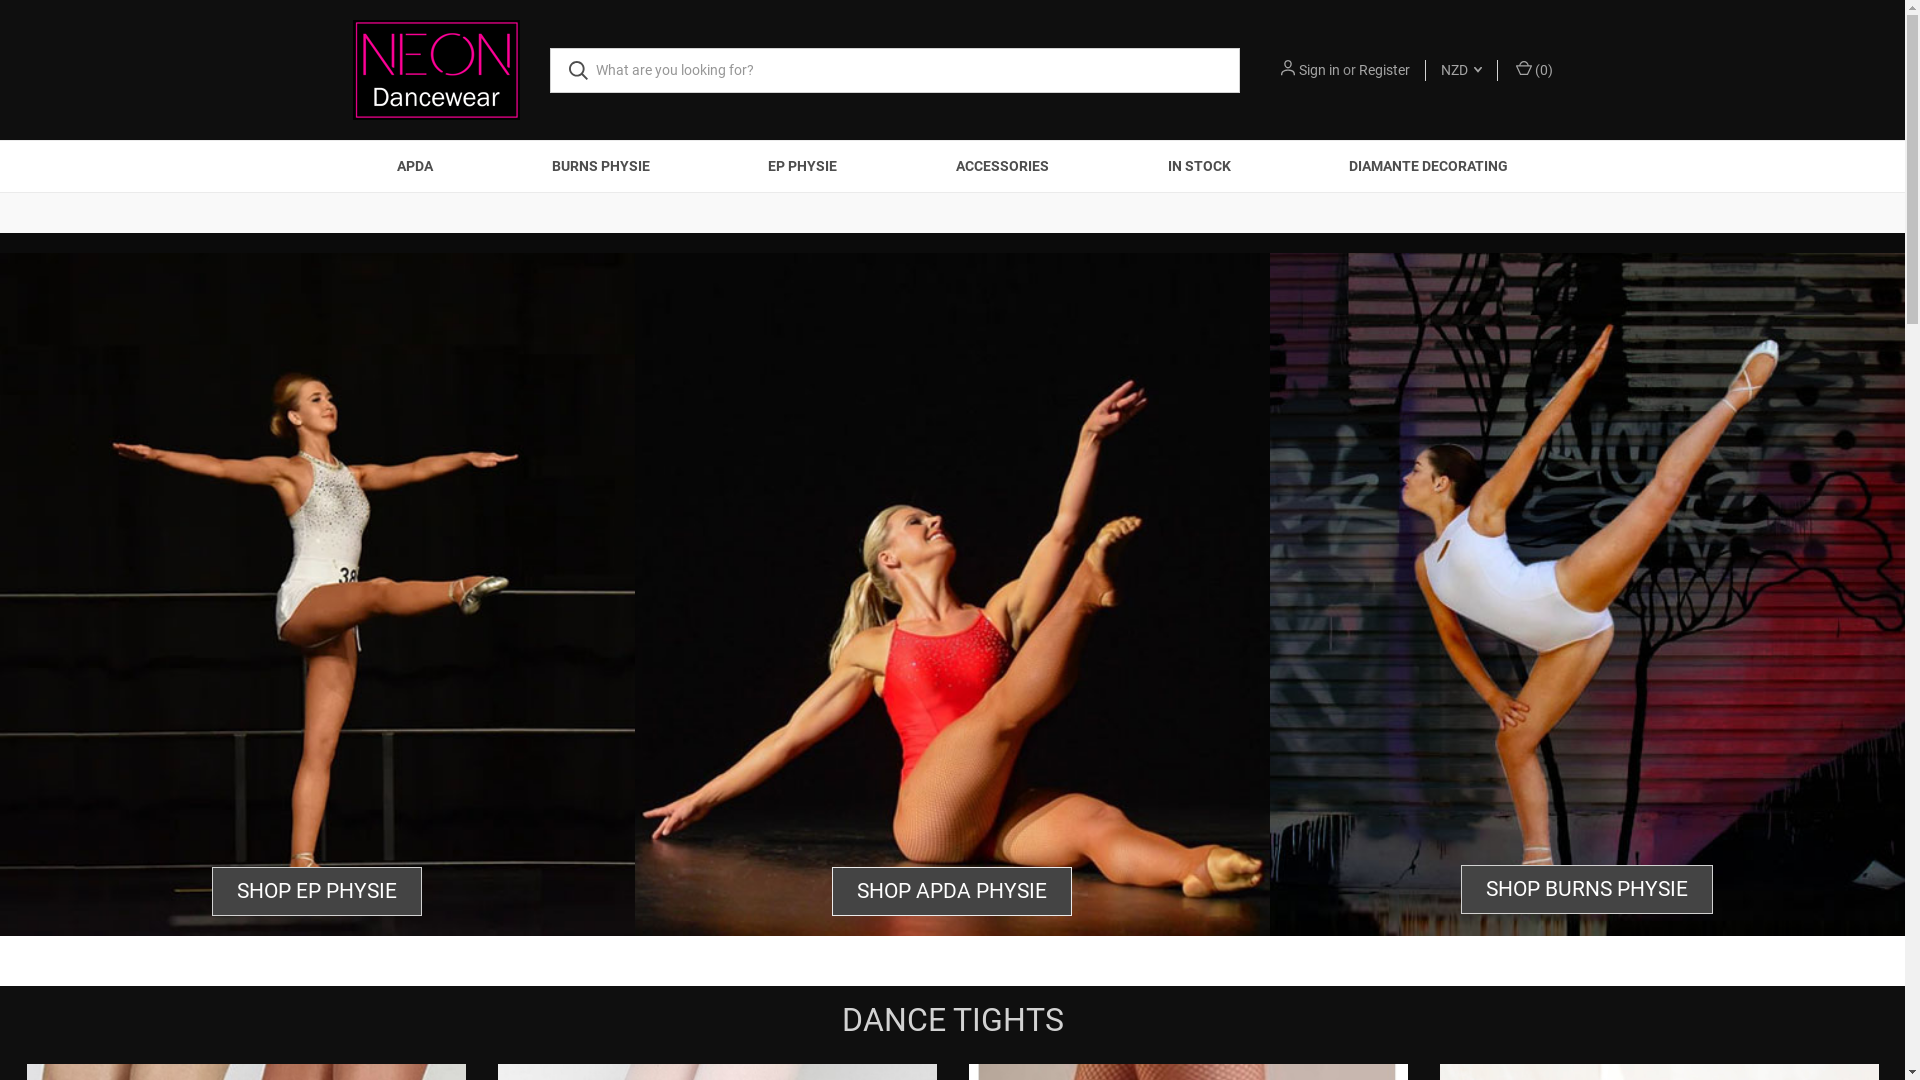 Image resolution: width=1920 pixels, height=1080 pixels. What do you see at coordinates (600, 166) in the screenshot?
I see `BURNS PHYSIE` at bounding box center [600, 166].